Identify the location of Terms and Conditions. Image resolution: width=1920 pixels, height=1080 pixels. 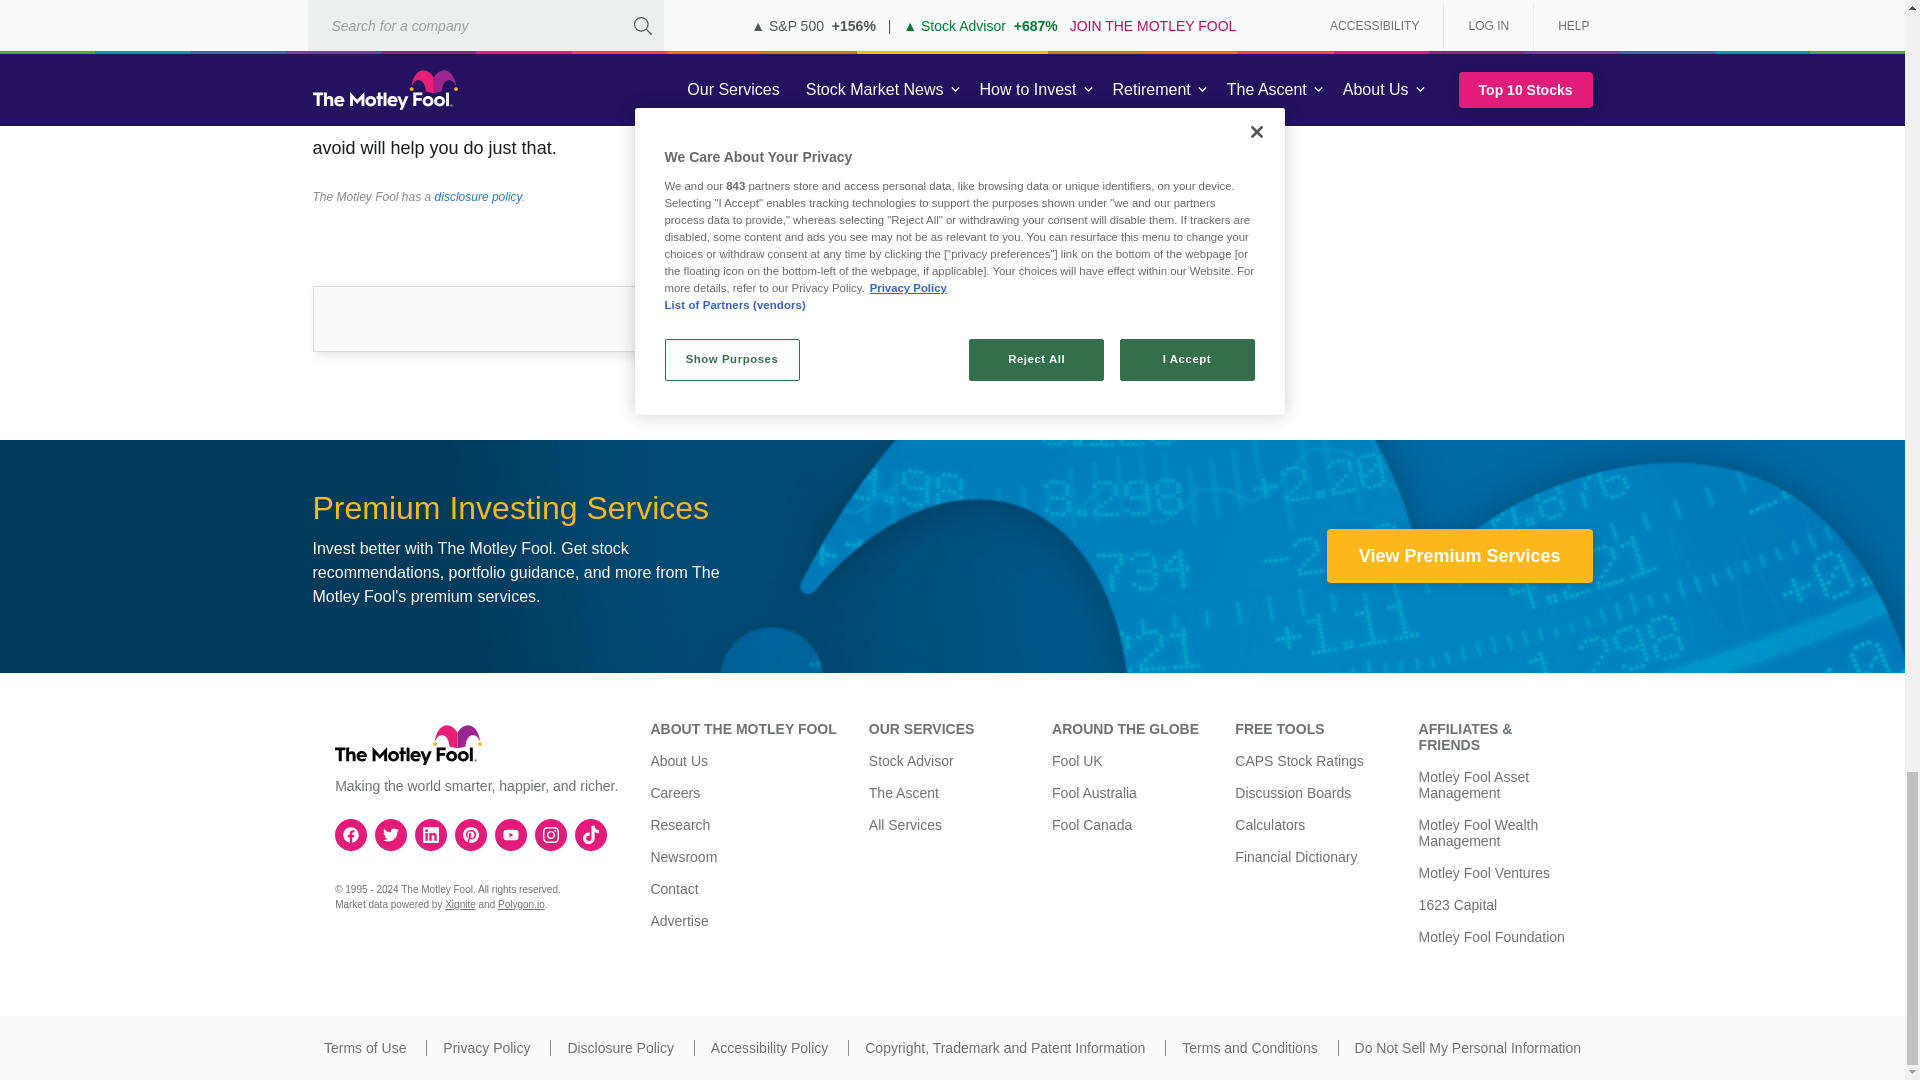
(1250, 1048).